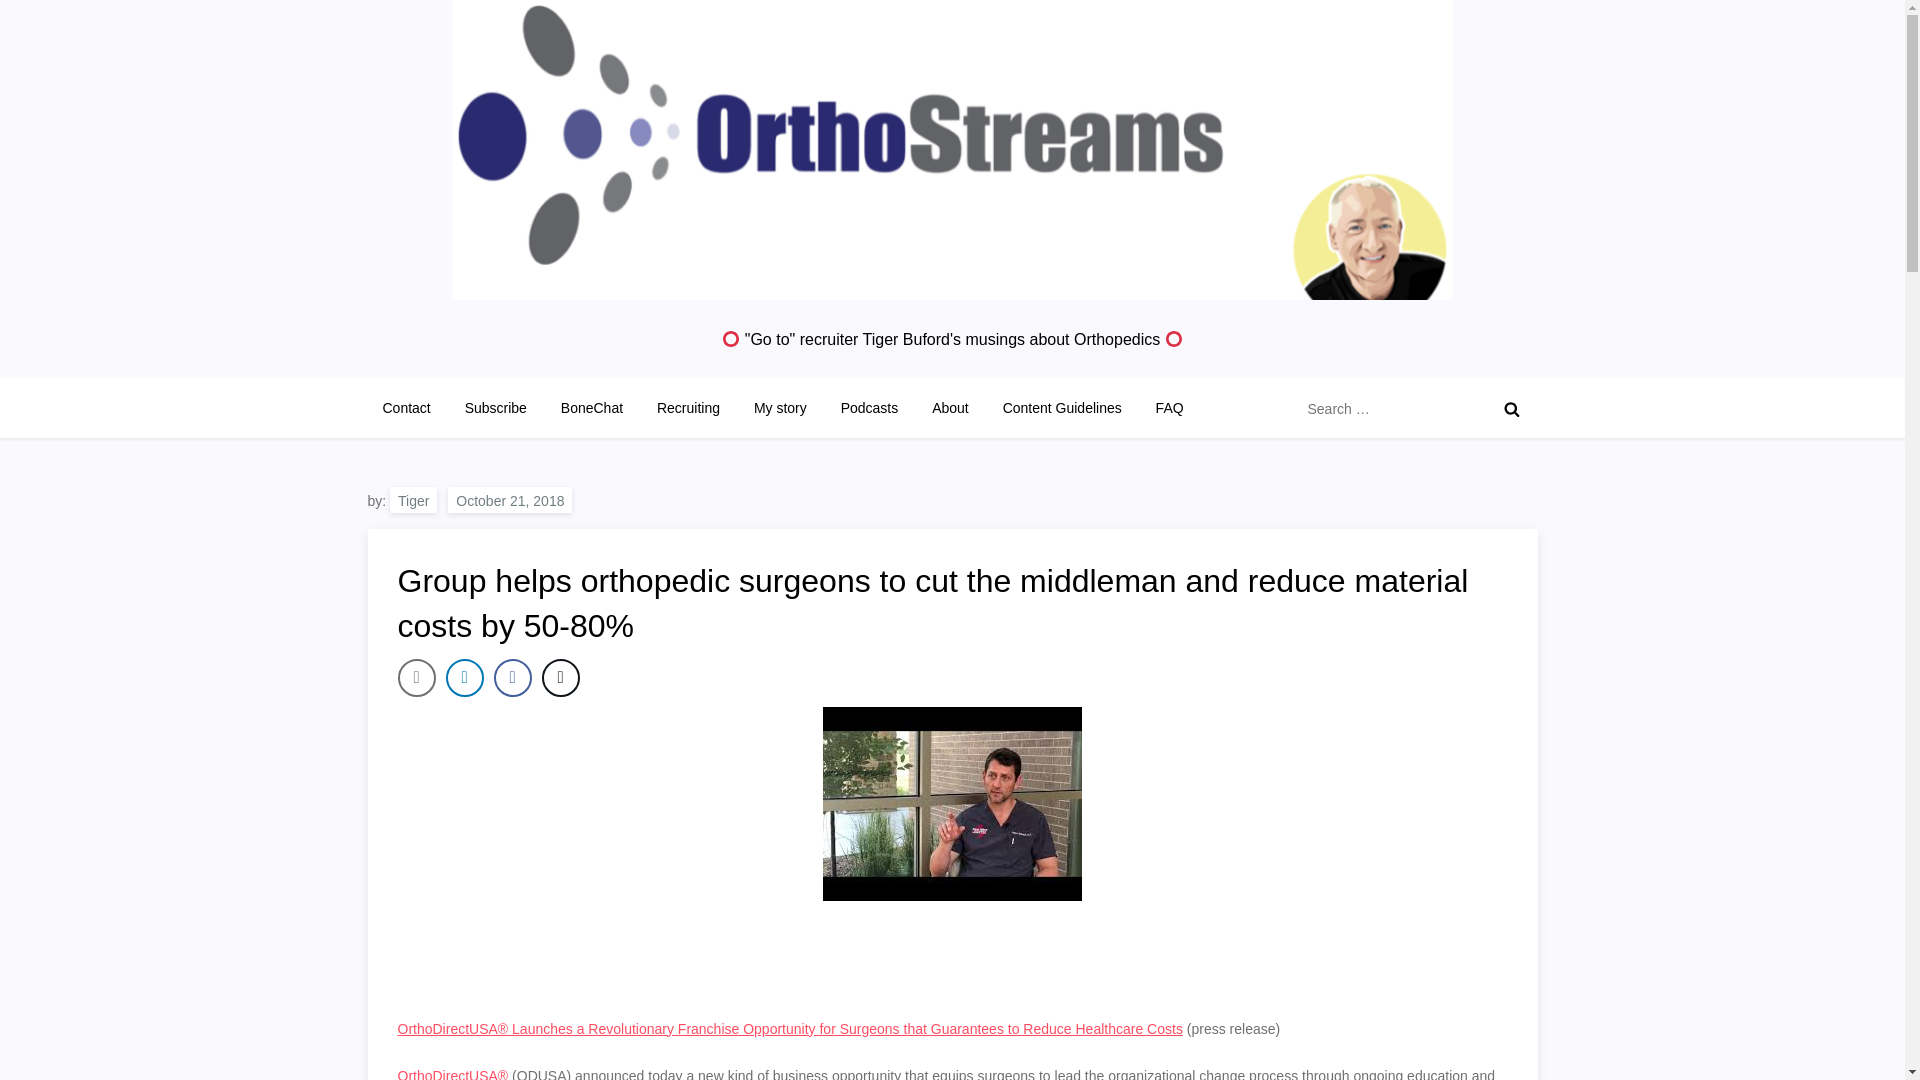 Image resolution: width=1920 pixels, height=1080 pixels. I want to click on Content Guidelines, so click(1062, 408).